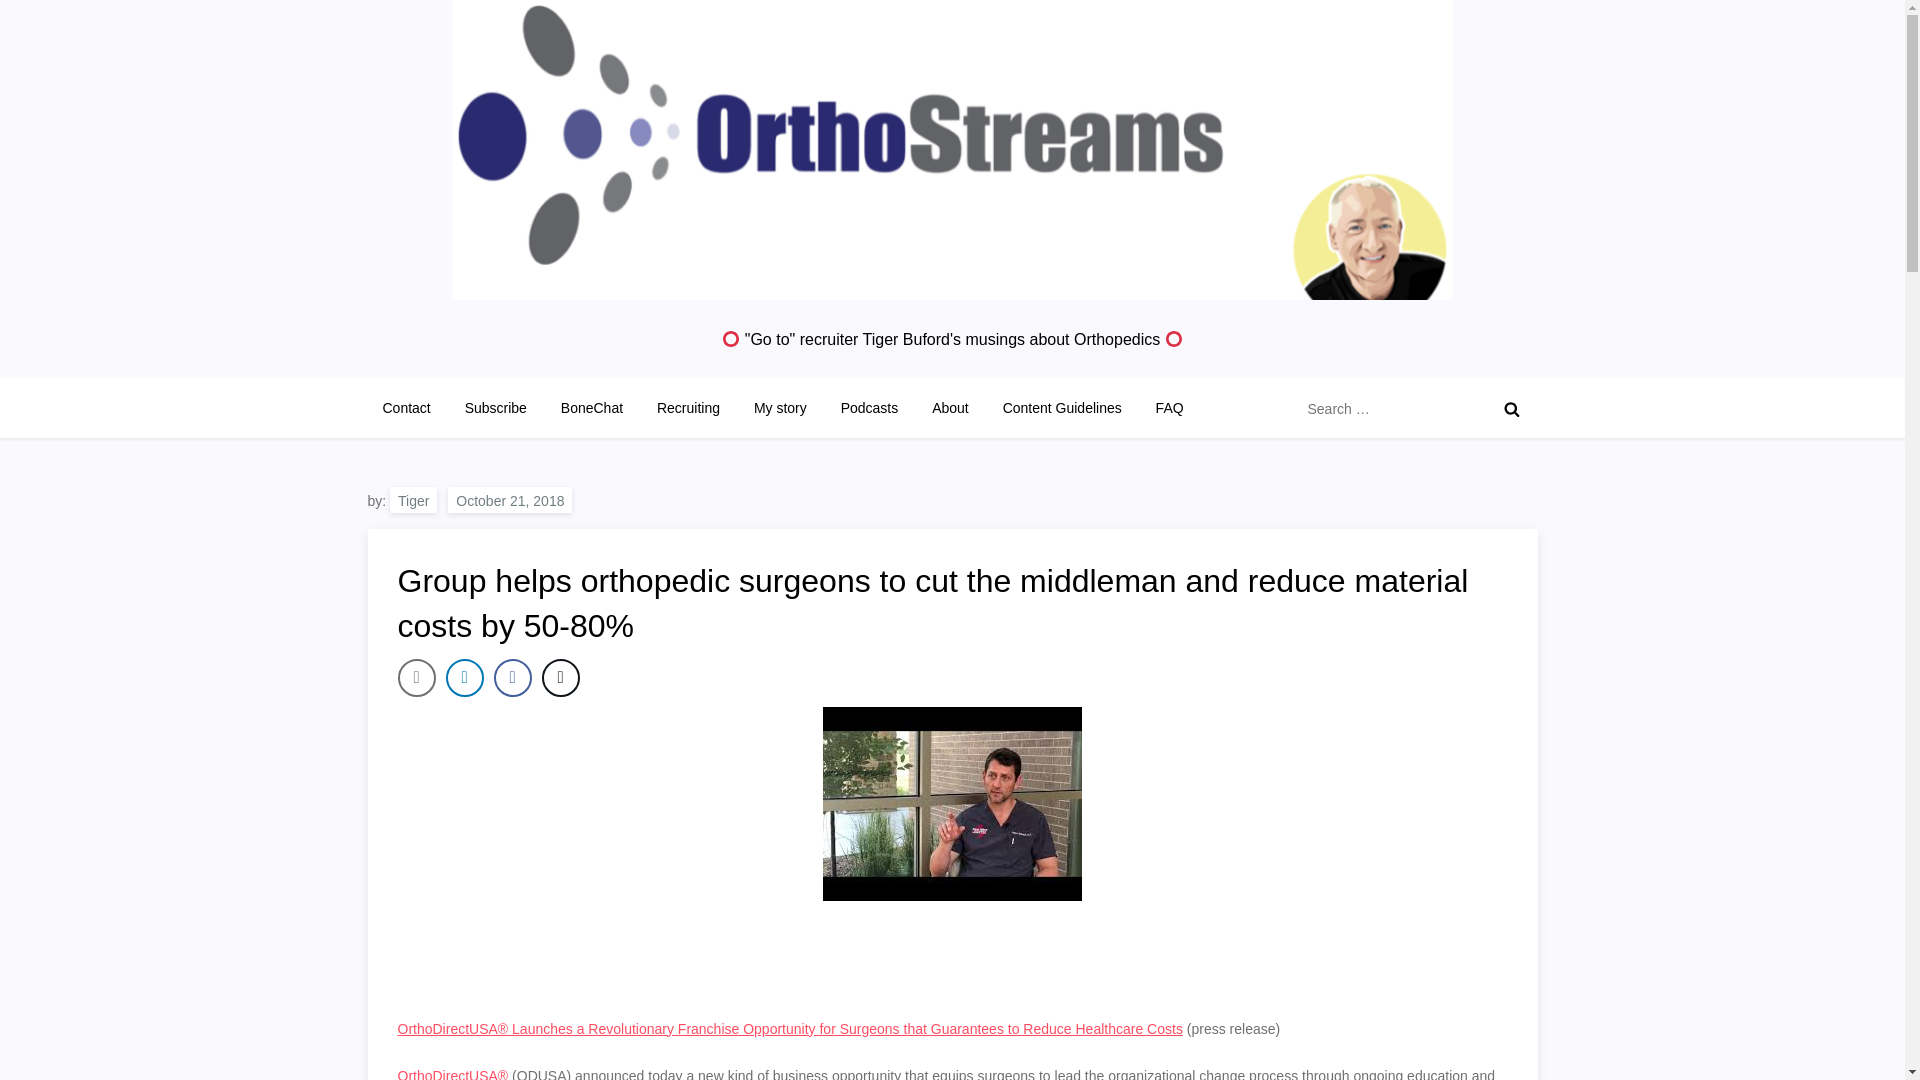 Image resolution: width=1920 pixels, height=1080 pixels. I want to click on Content Guidelines, so click(1062, 408).